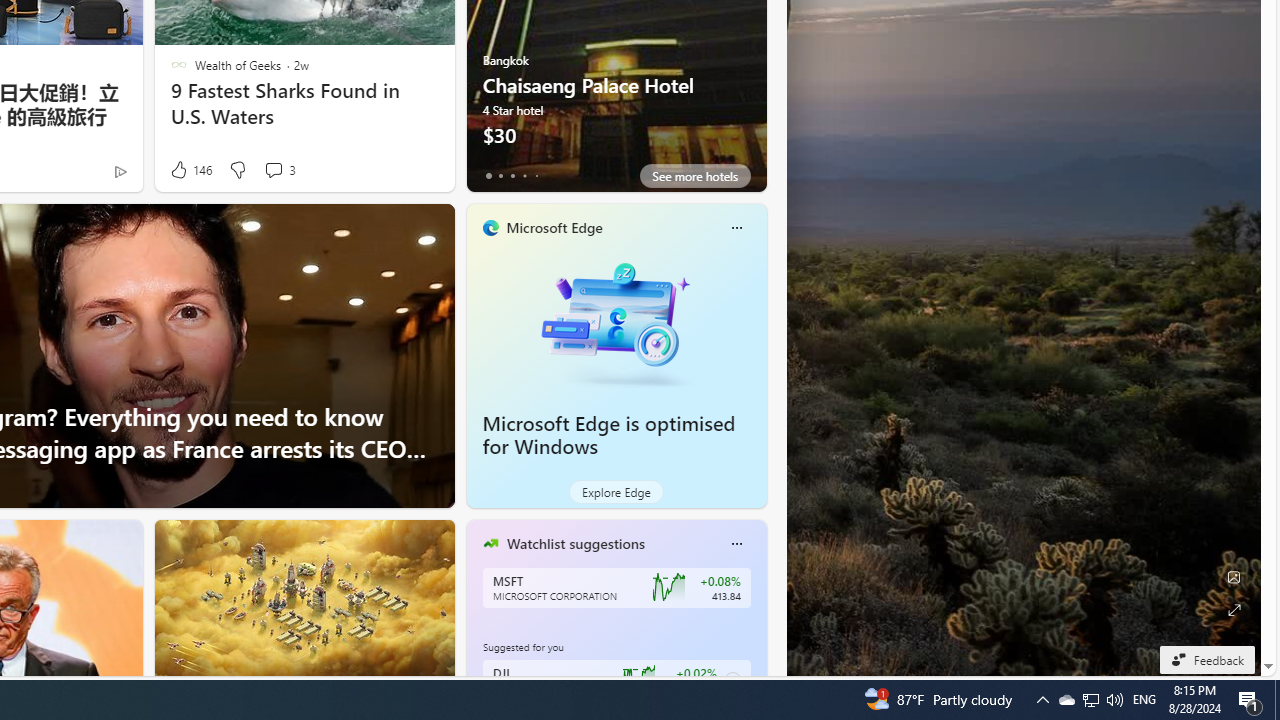 Image resolution: width=1280 pixels, height=720 pixels. Describe the element at coordinates (279, 170) in the screenshot. I see `View comments 3 Comment` at that location.